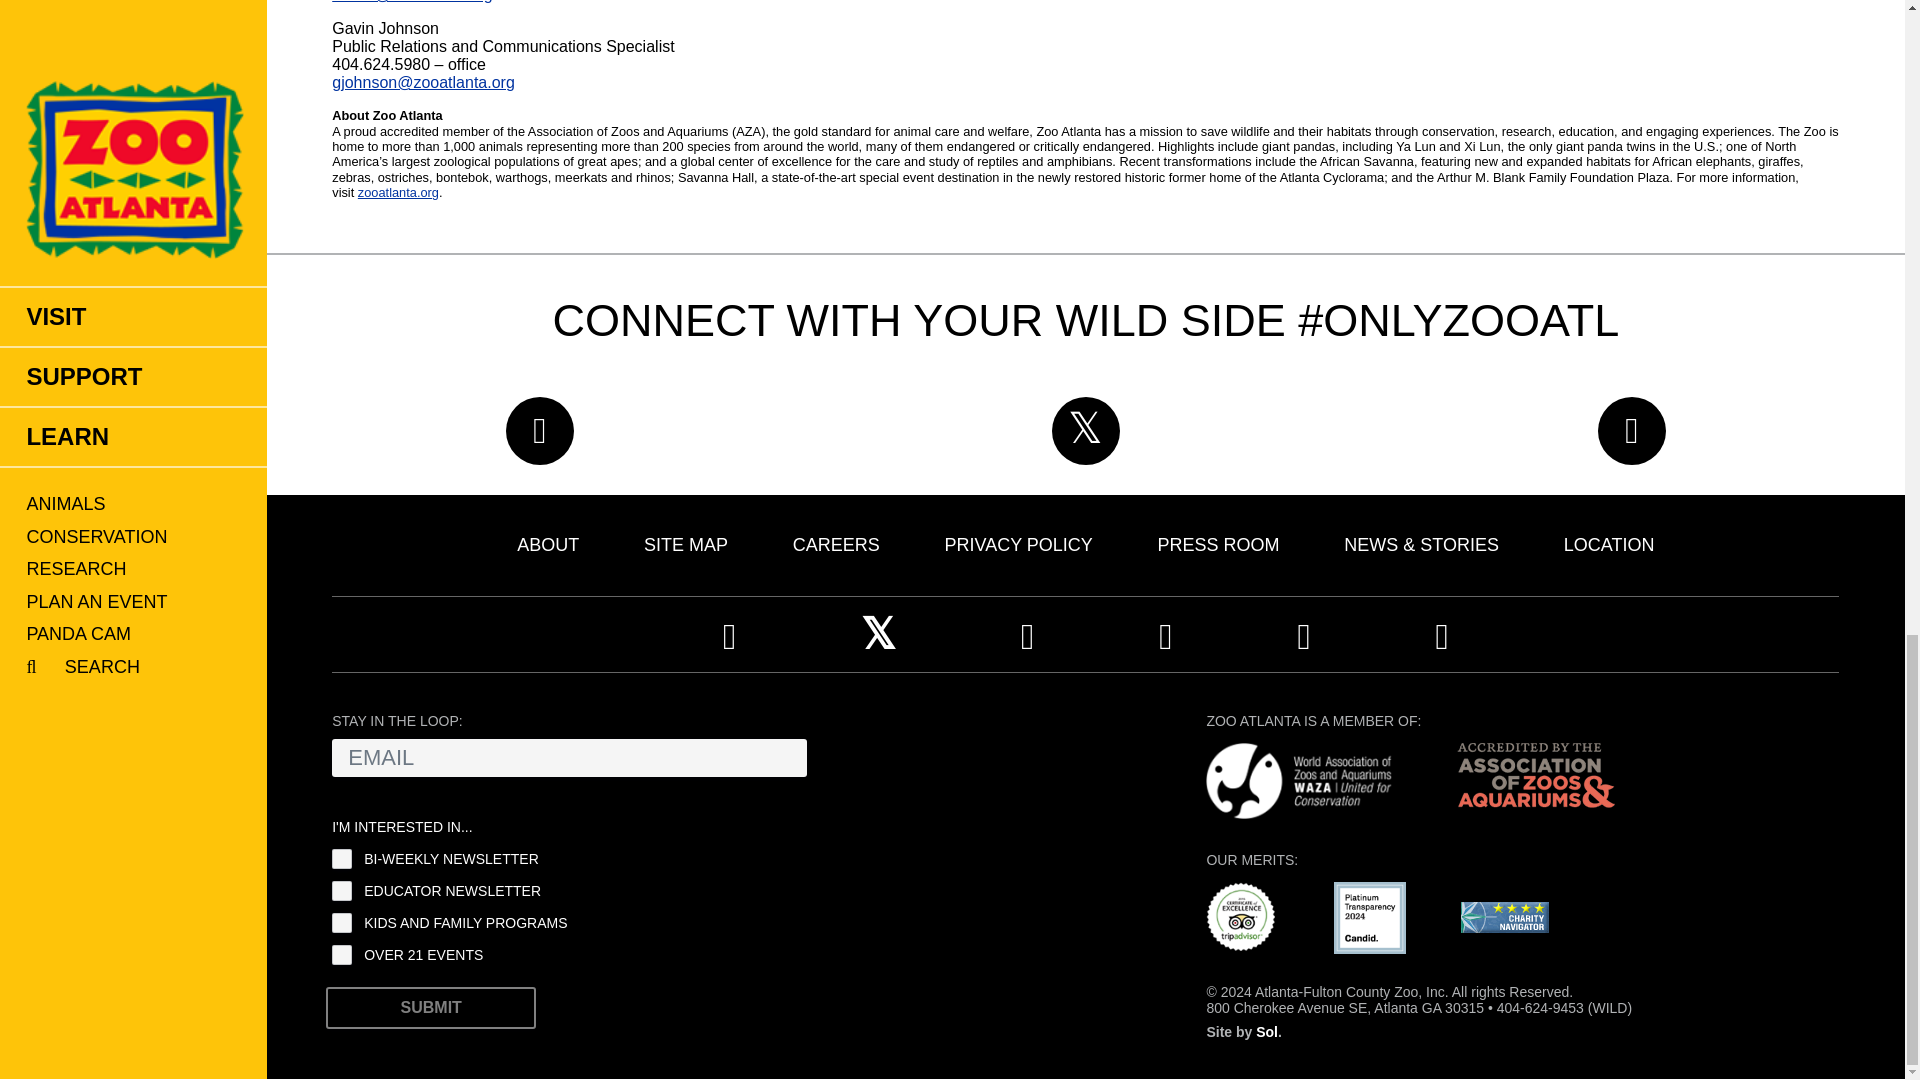 The height and width of the screenshot is (1080, 1920). Describe the element at coordinates (342, 858) in the screenshot. I see `Bi-weekly Newsletter` at that location.